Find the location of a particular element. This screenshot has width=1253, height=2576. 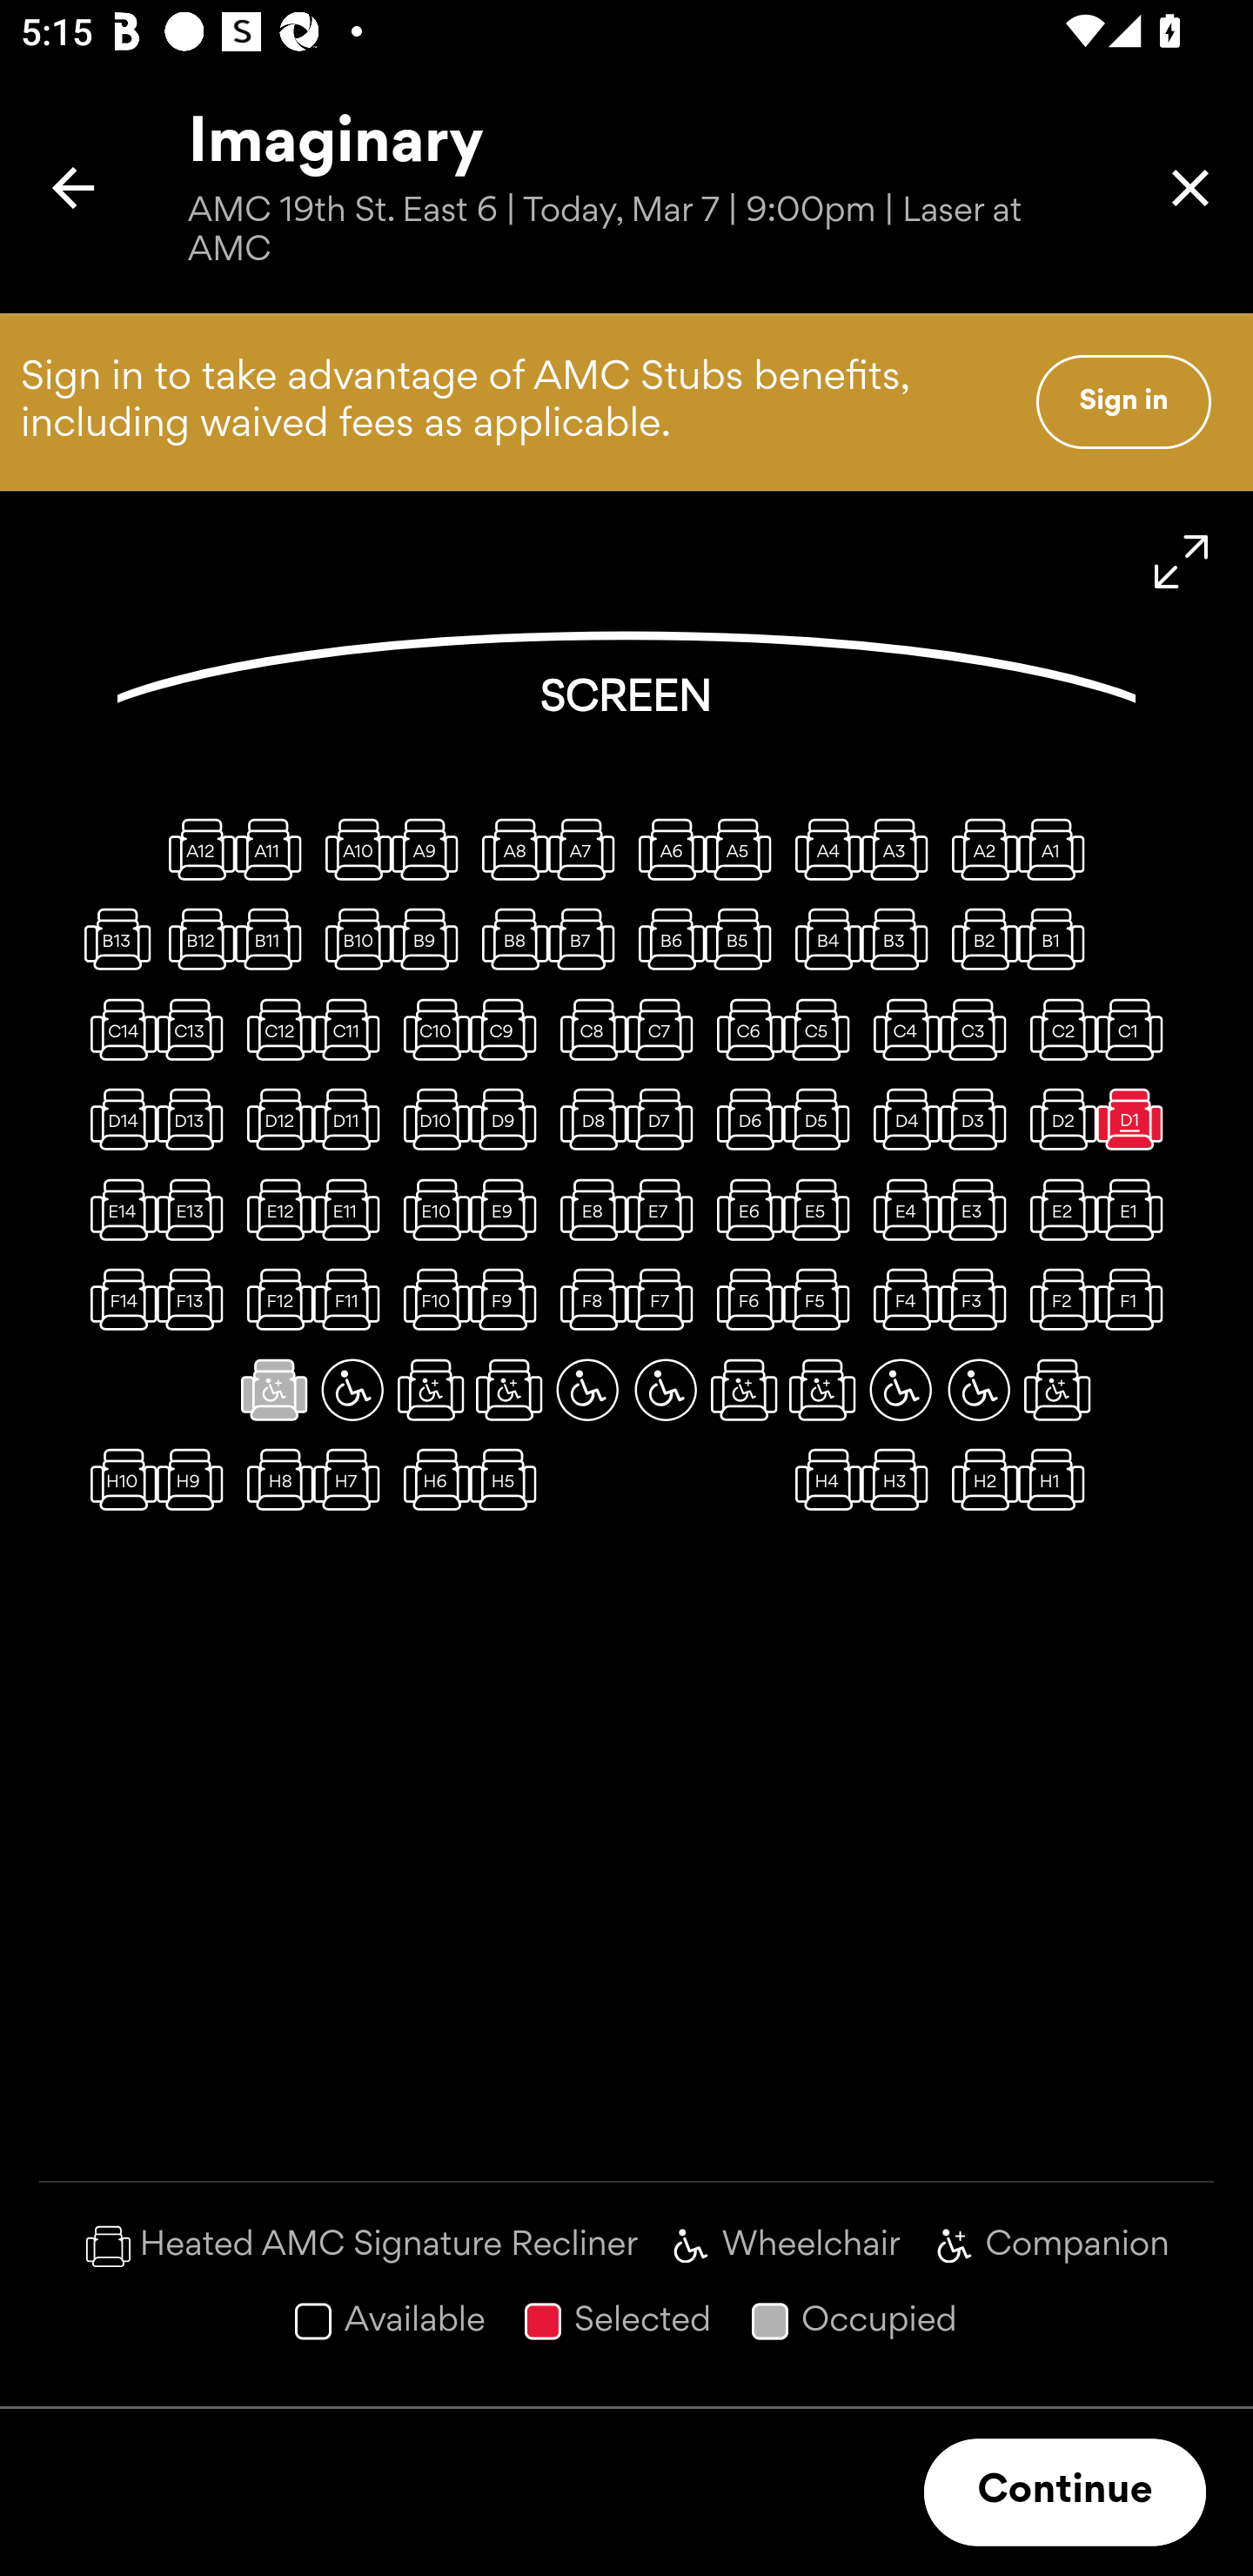

E4, Regular seat, available is located at coordinates (901, 1209).